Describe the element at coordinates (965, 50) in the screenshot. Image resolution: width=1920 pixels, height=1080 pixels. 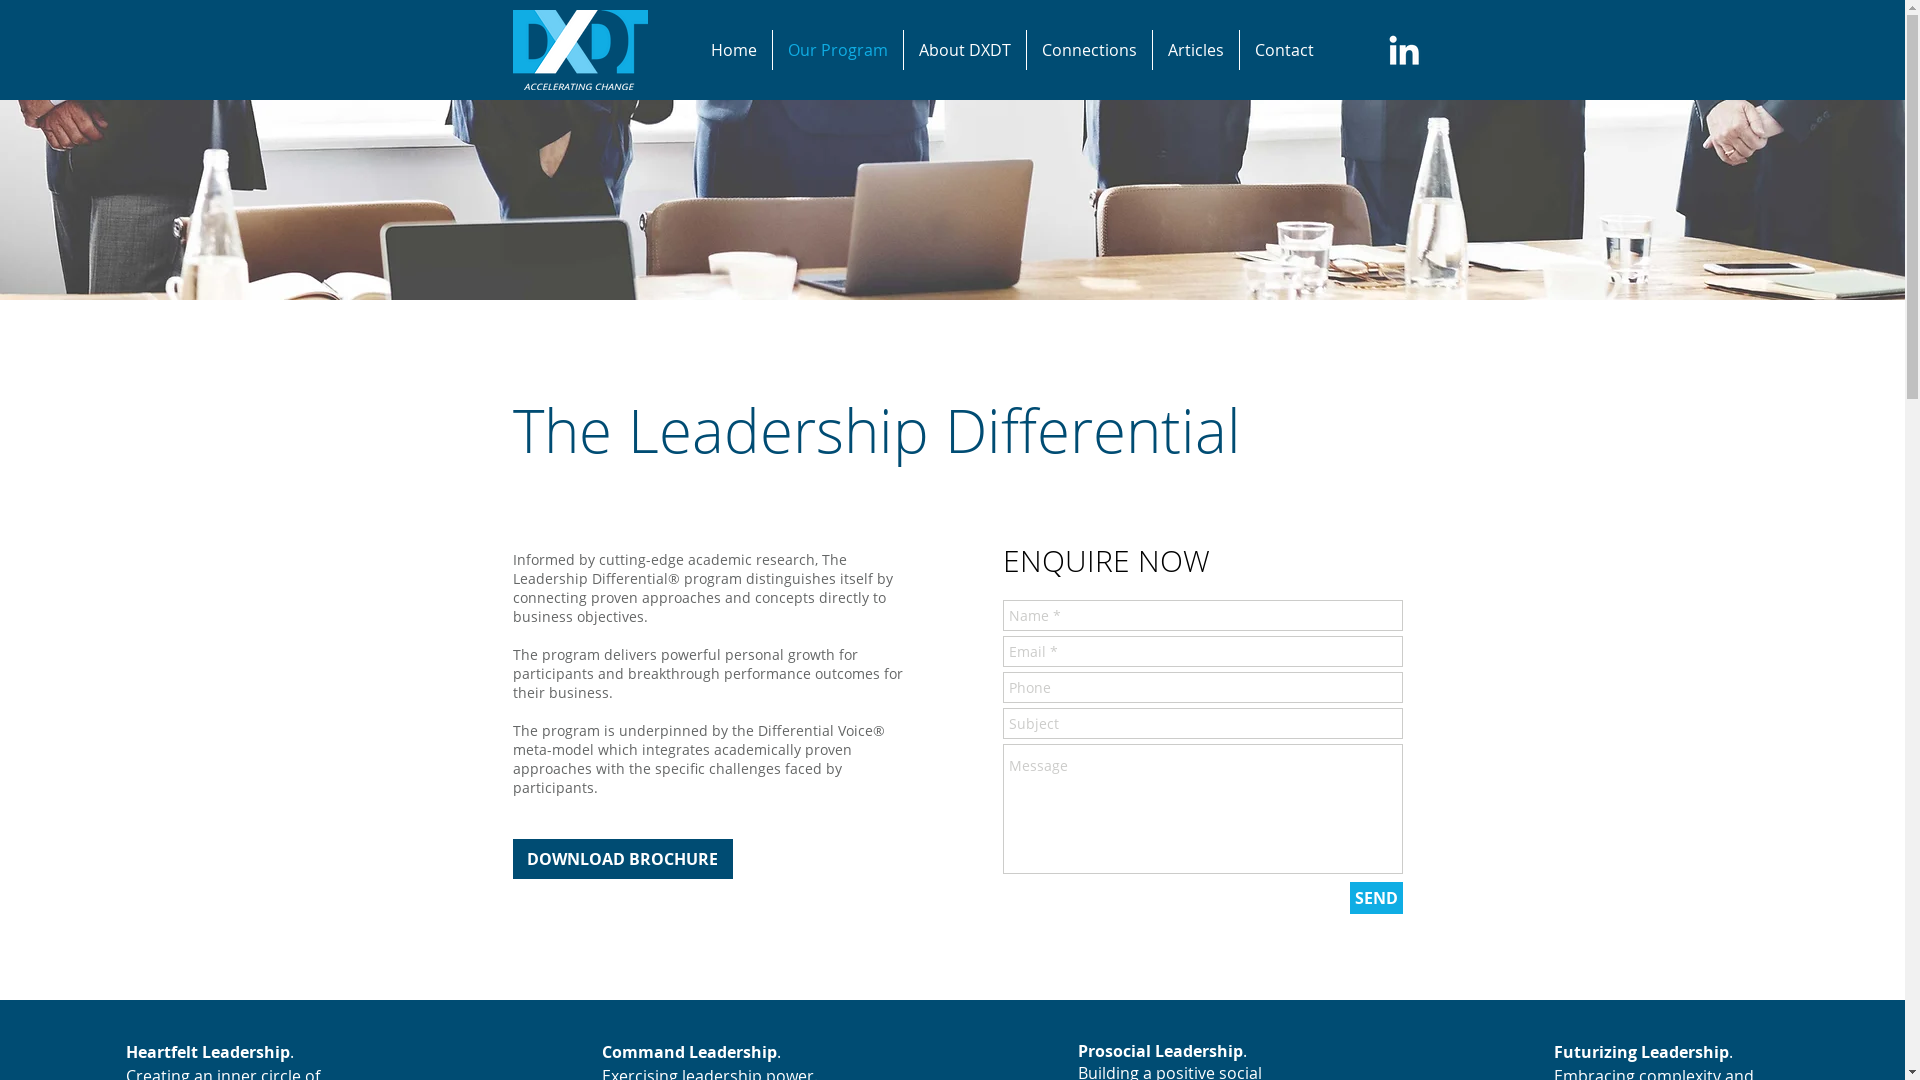
I see `About DXDT` at that location.